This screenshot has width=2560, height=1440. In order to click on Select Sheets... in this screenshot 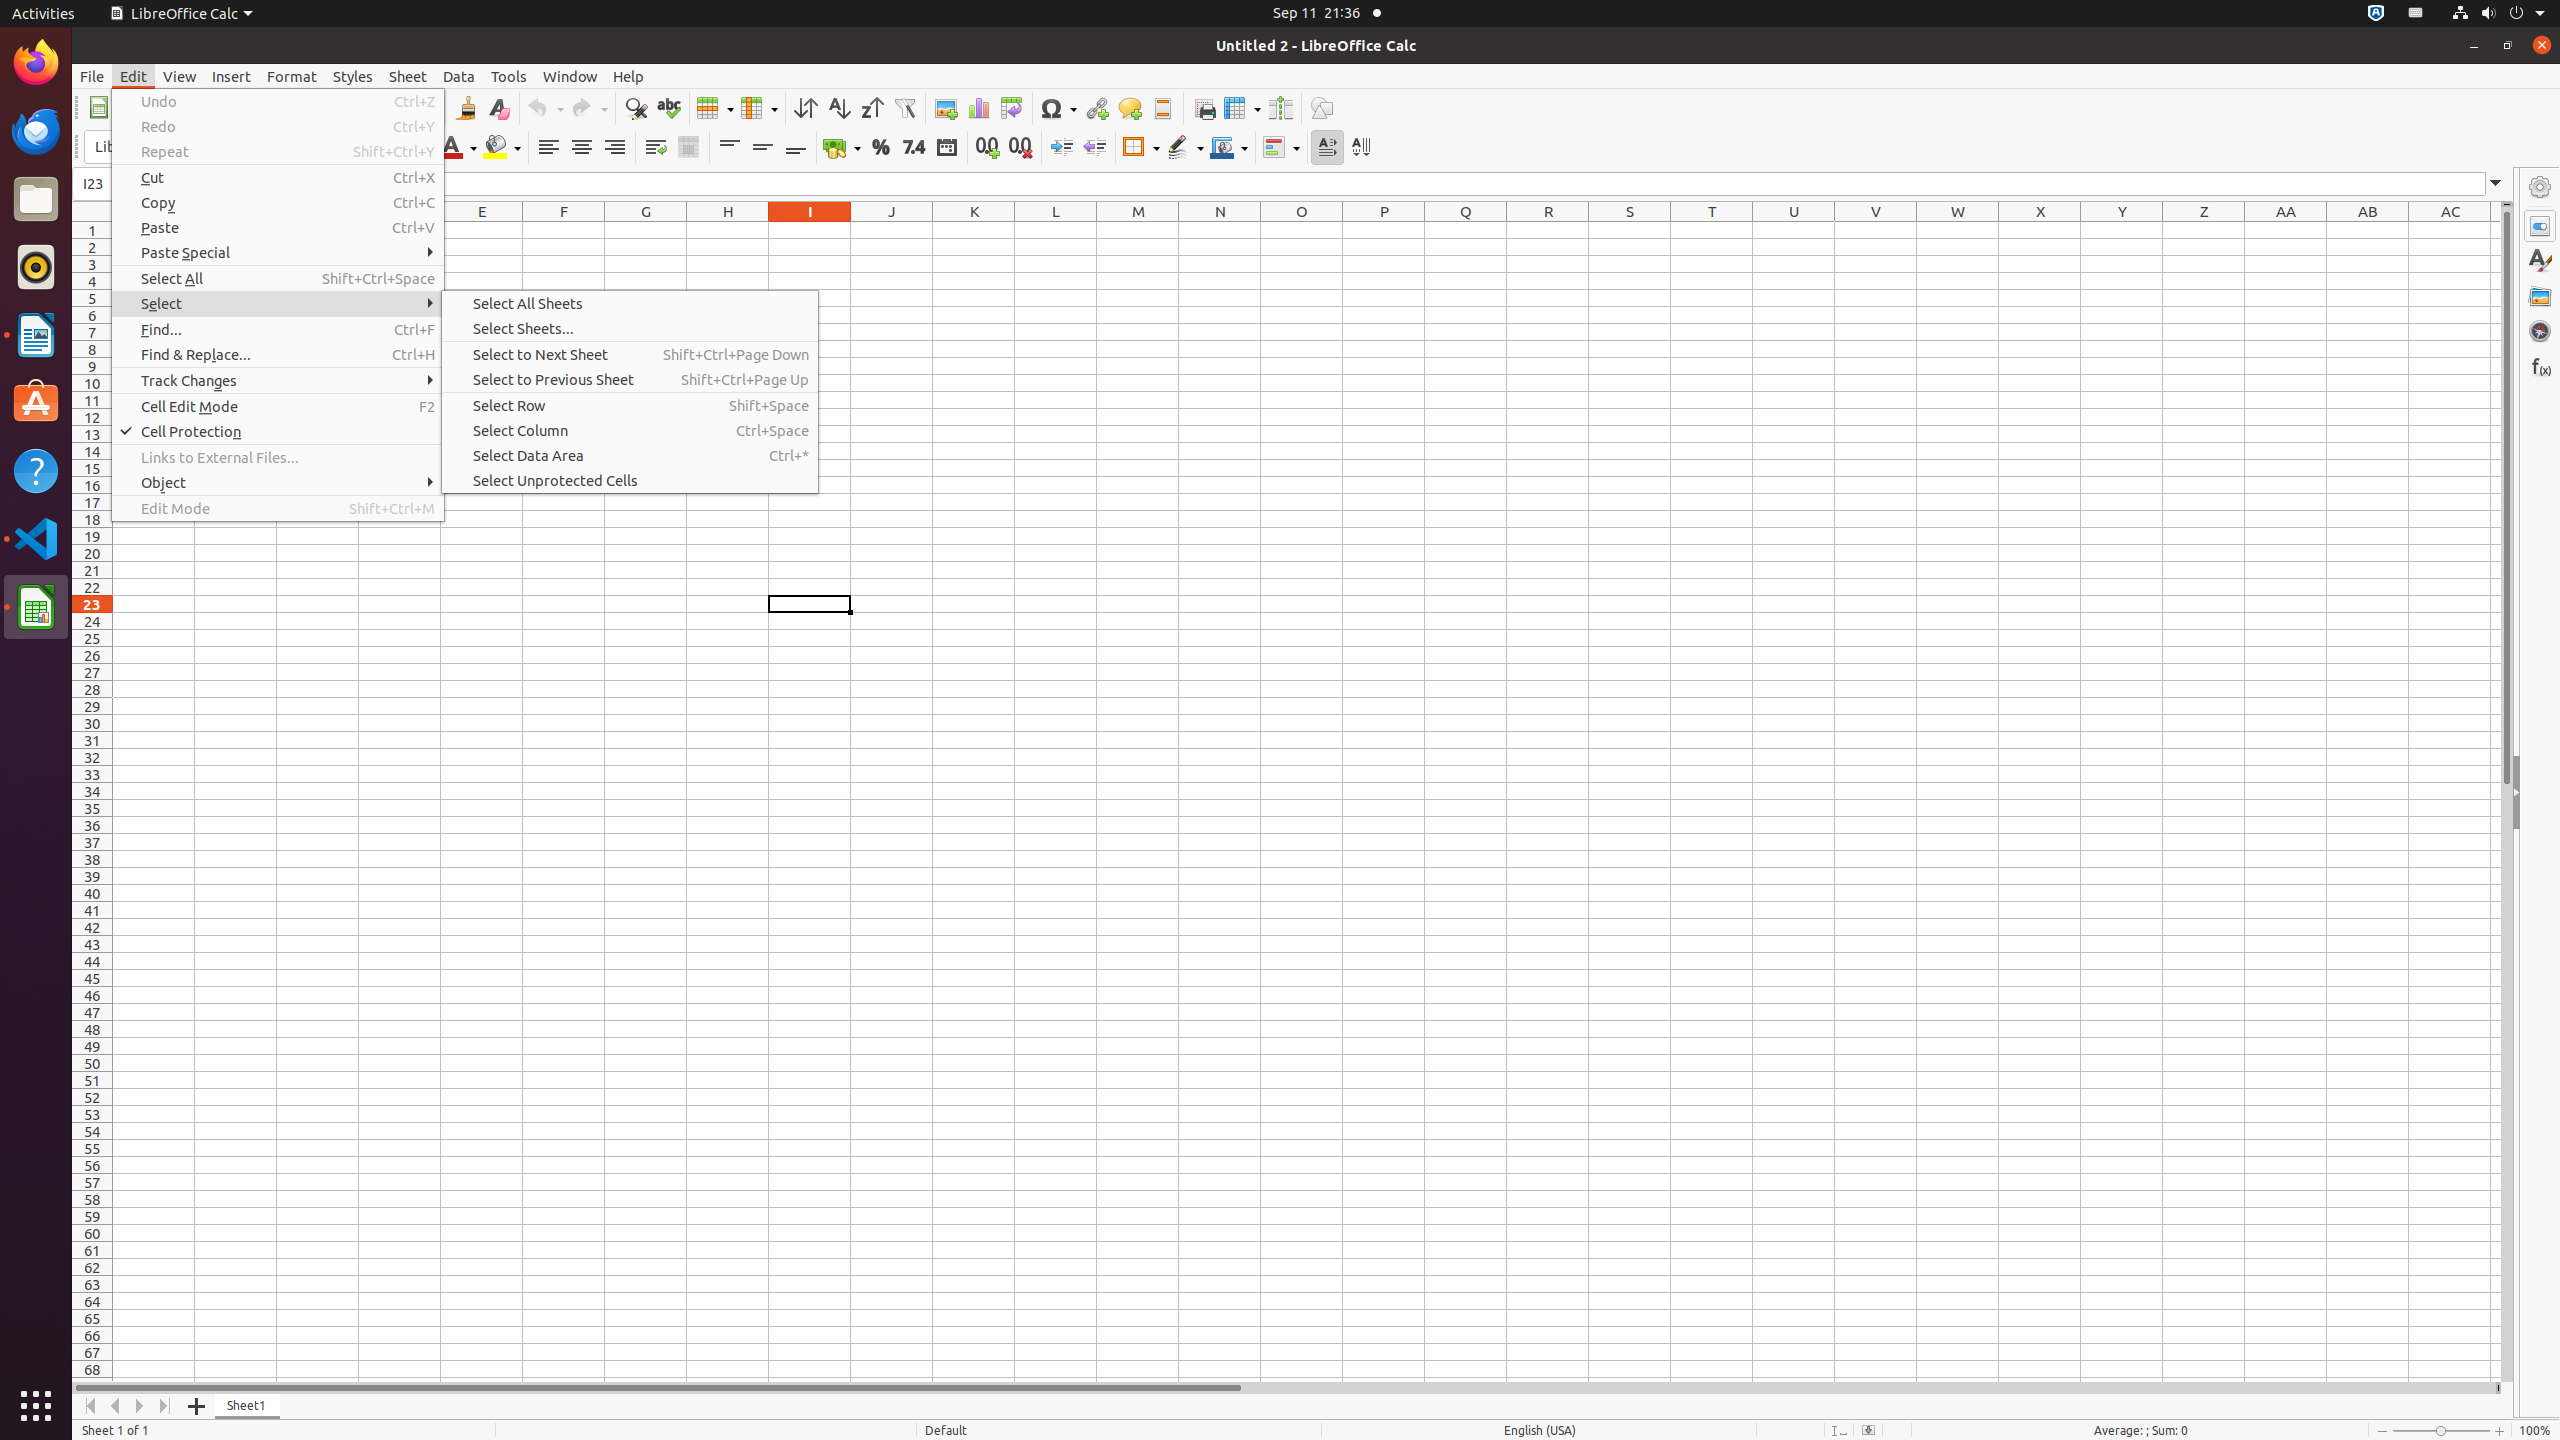, I will do `click(630, 328)`.